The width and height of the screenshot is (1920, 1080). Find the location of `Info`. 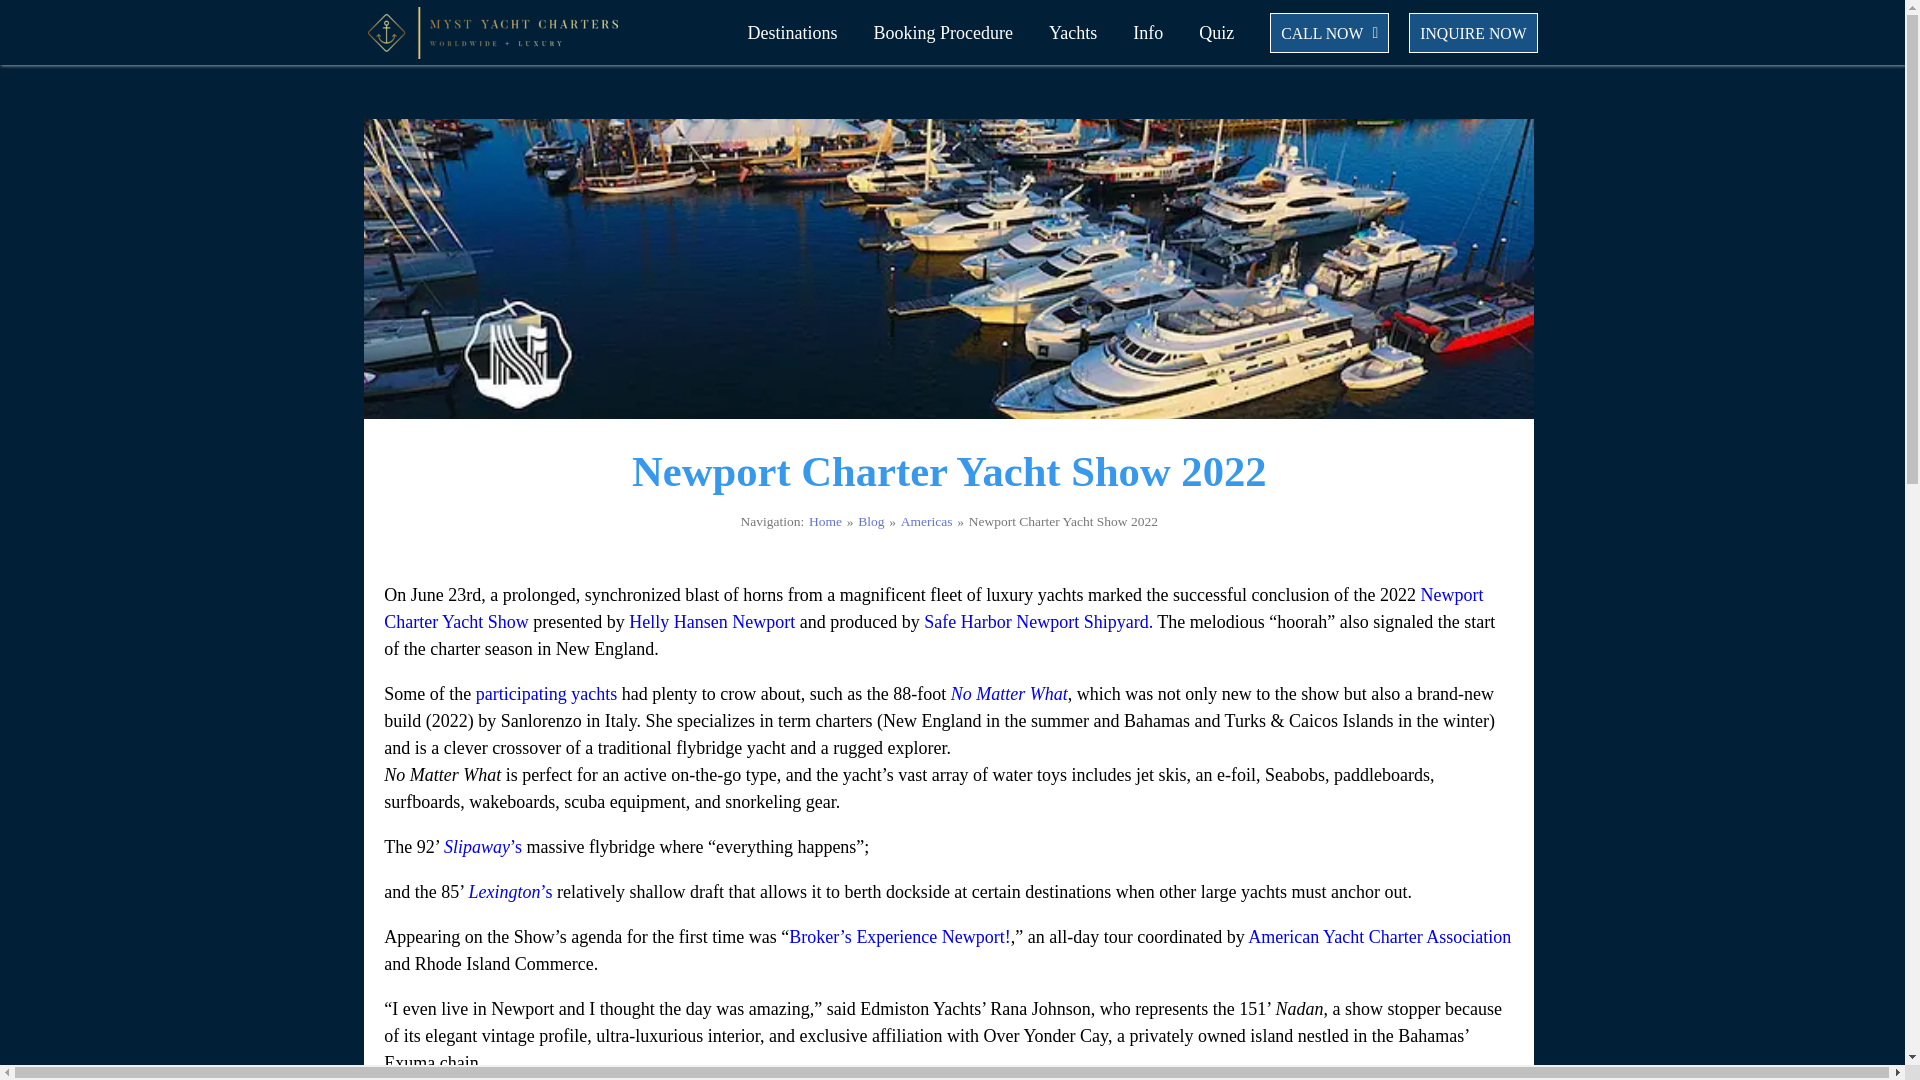

Info is located at coordinates (1150, 32).